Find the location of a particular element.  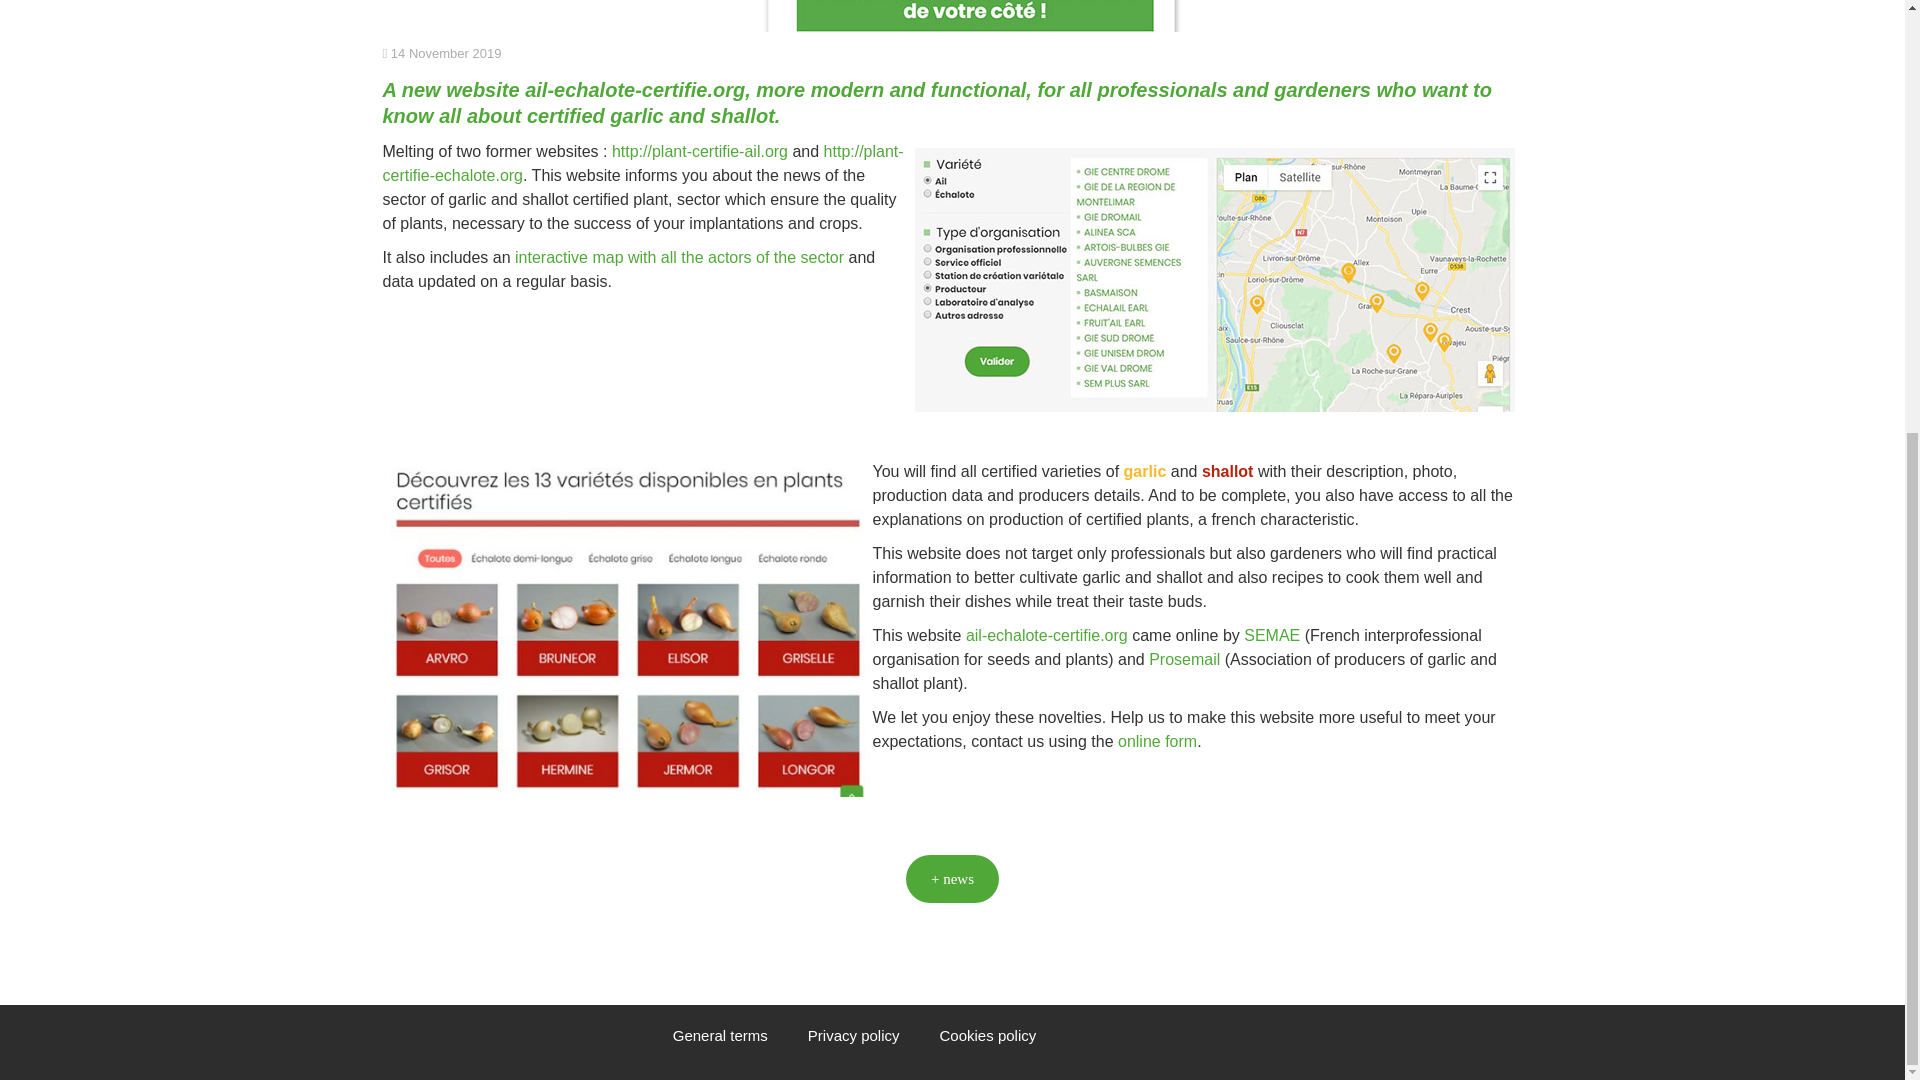

interactive map with all the actors of the sector is located at coordinates (679, 257).